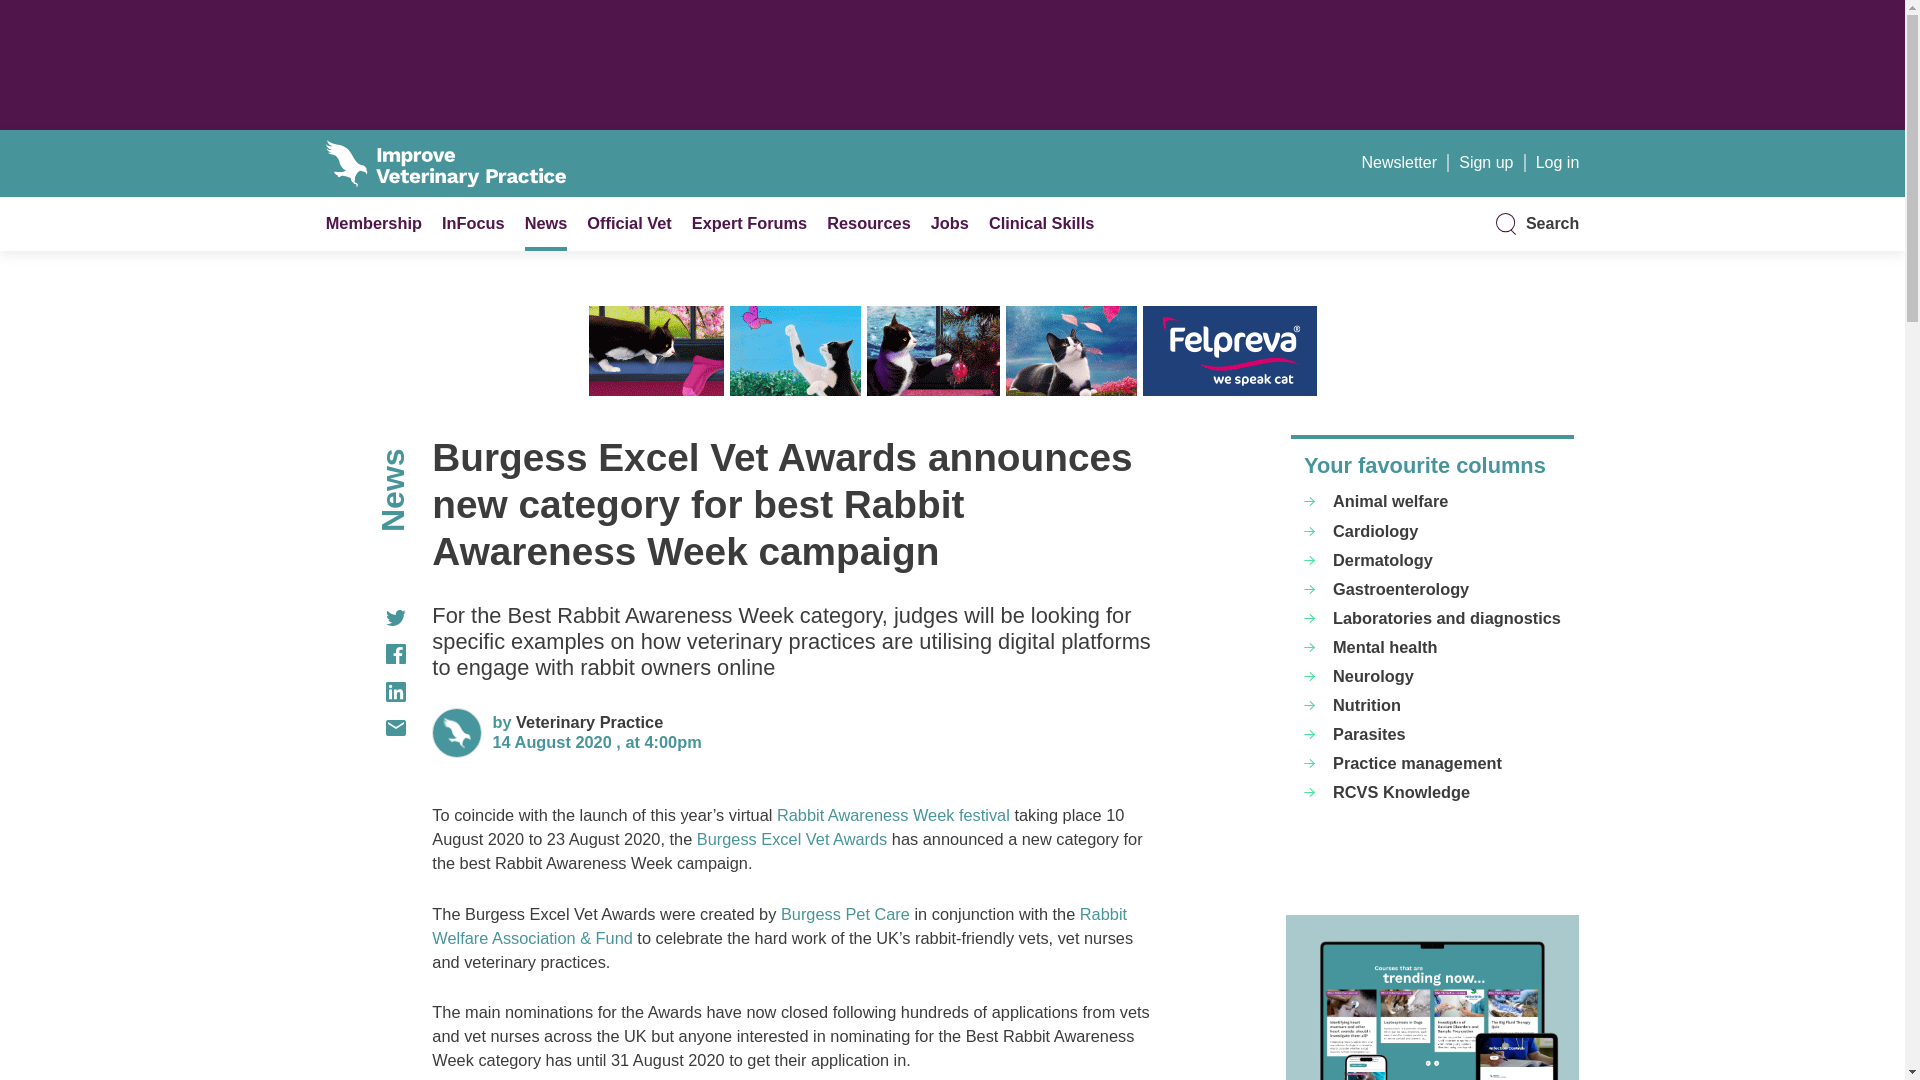  What do you see at coordinates (792, 838) in the screenshot?
I see `Burgess Excel Vet Awards` at bounding box center [792, 838].